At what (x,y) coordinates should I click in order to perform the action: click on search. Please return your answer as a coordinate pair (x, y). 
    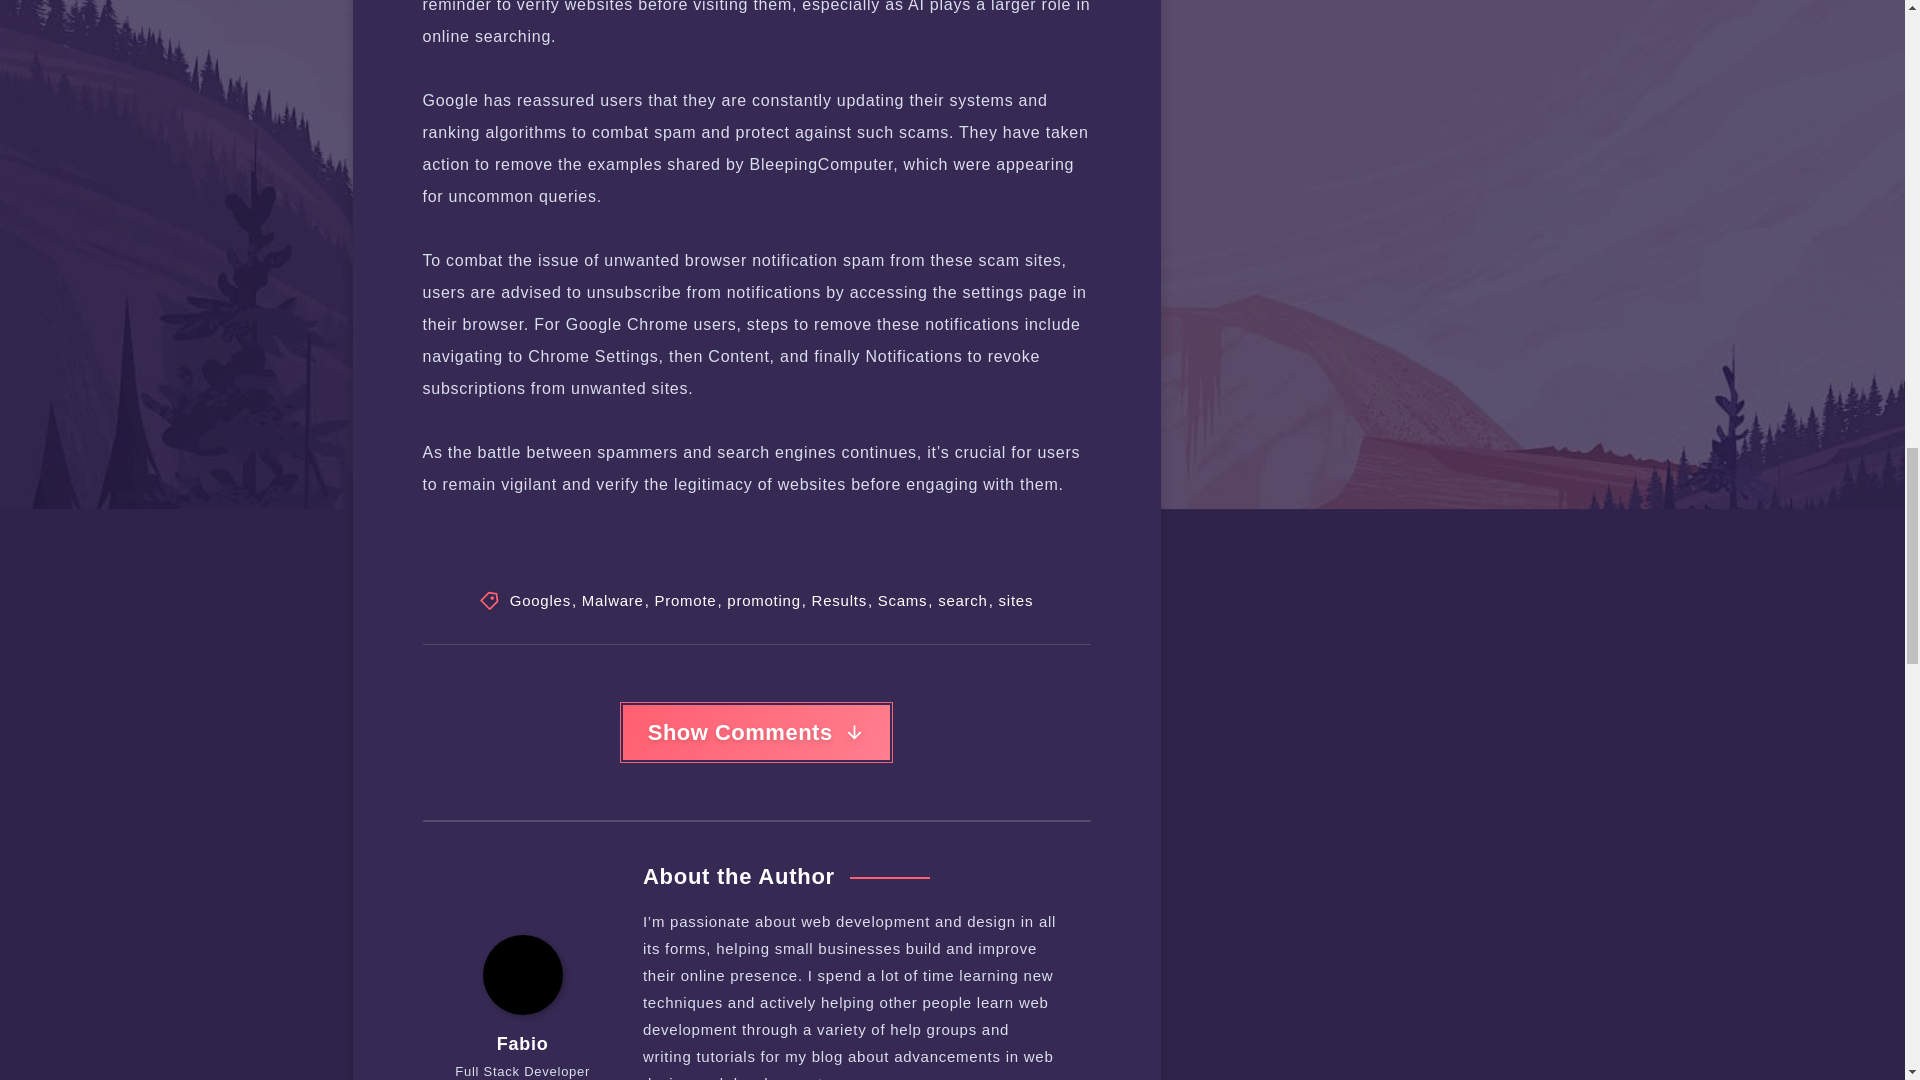
    Looking at the image, I should click on (963, 601).